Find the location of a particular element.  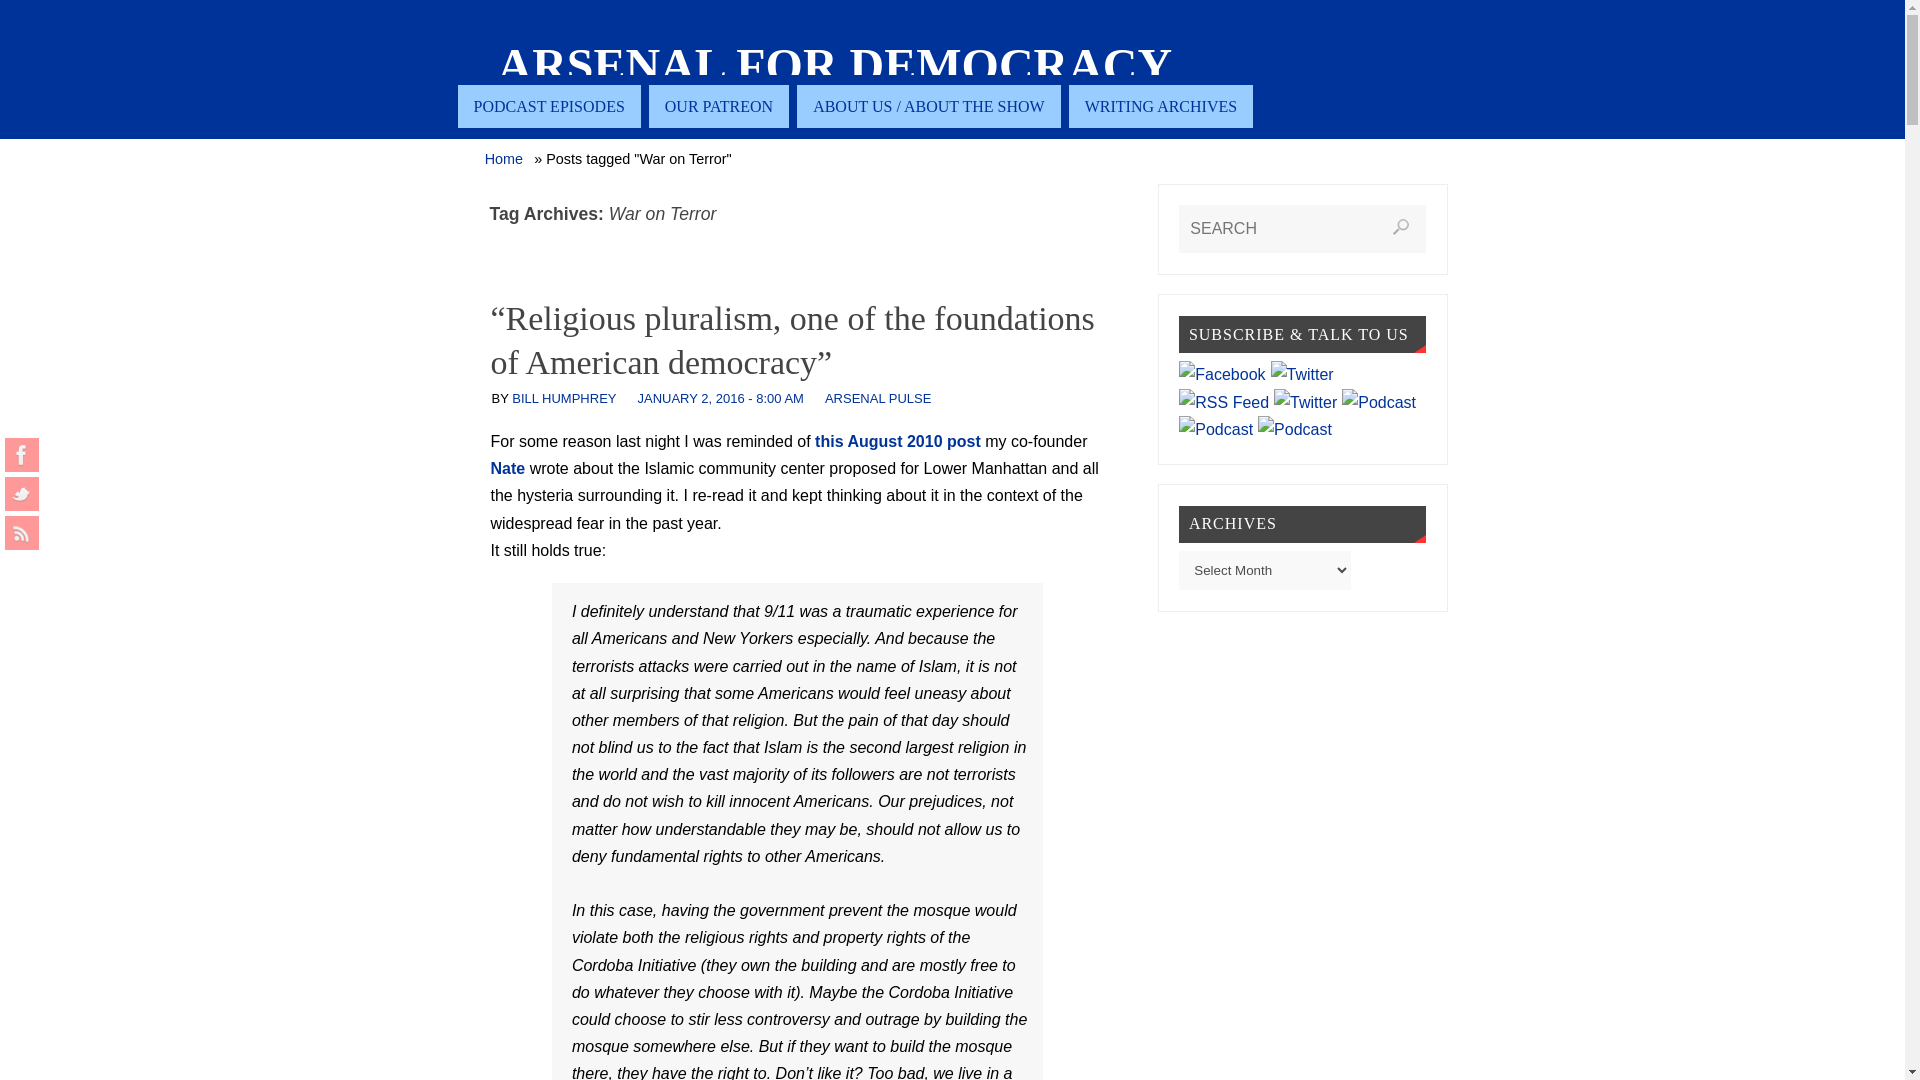

BILL HUMPHREY is located at coordinates (564, 398).